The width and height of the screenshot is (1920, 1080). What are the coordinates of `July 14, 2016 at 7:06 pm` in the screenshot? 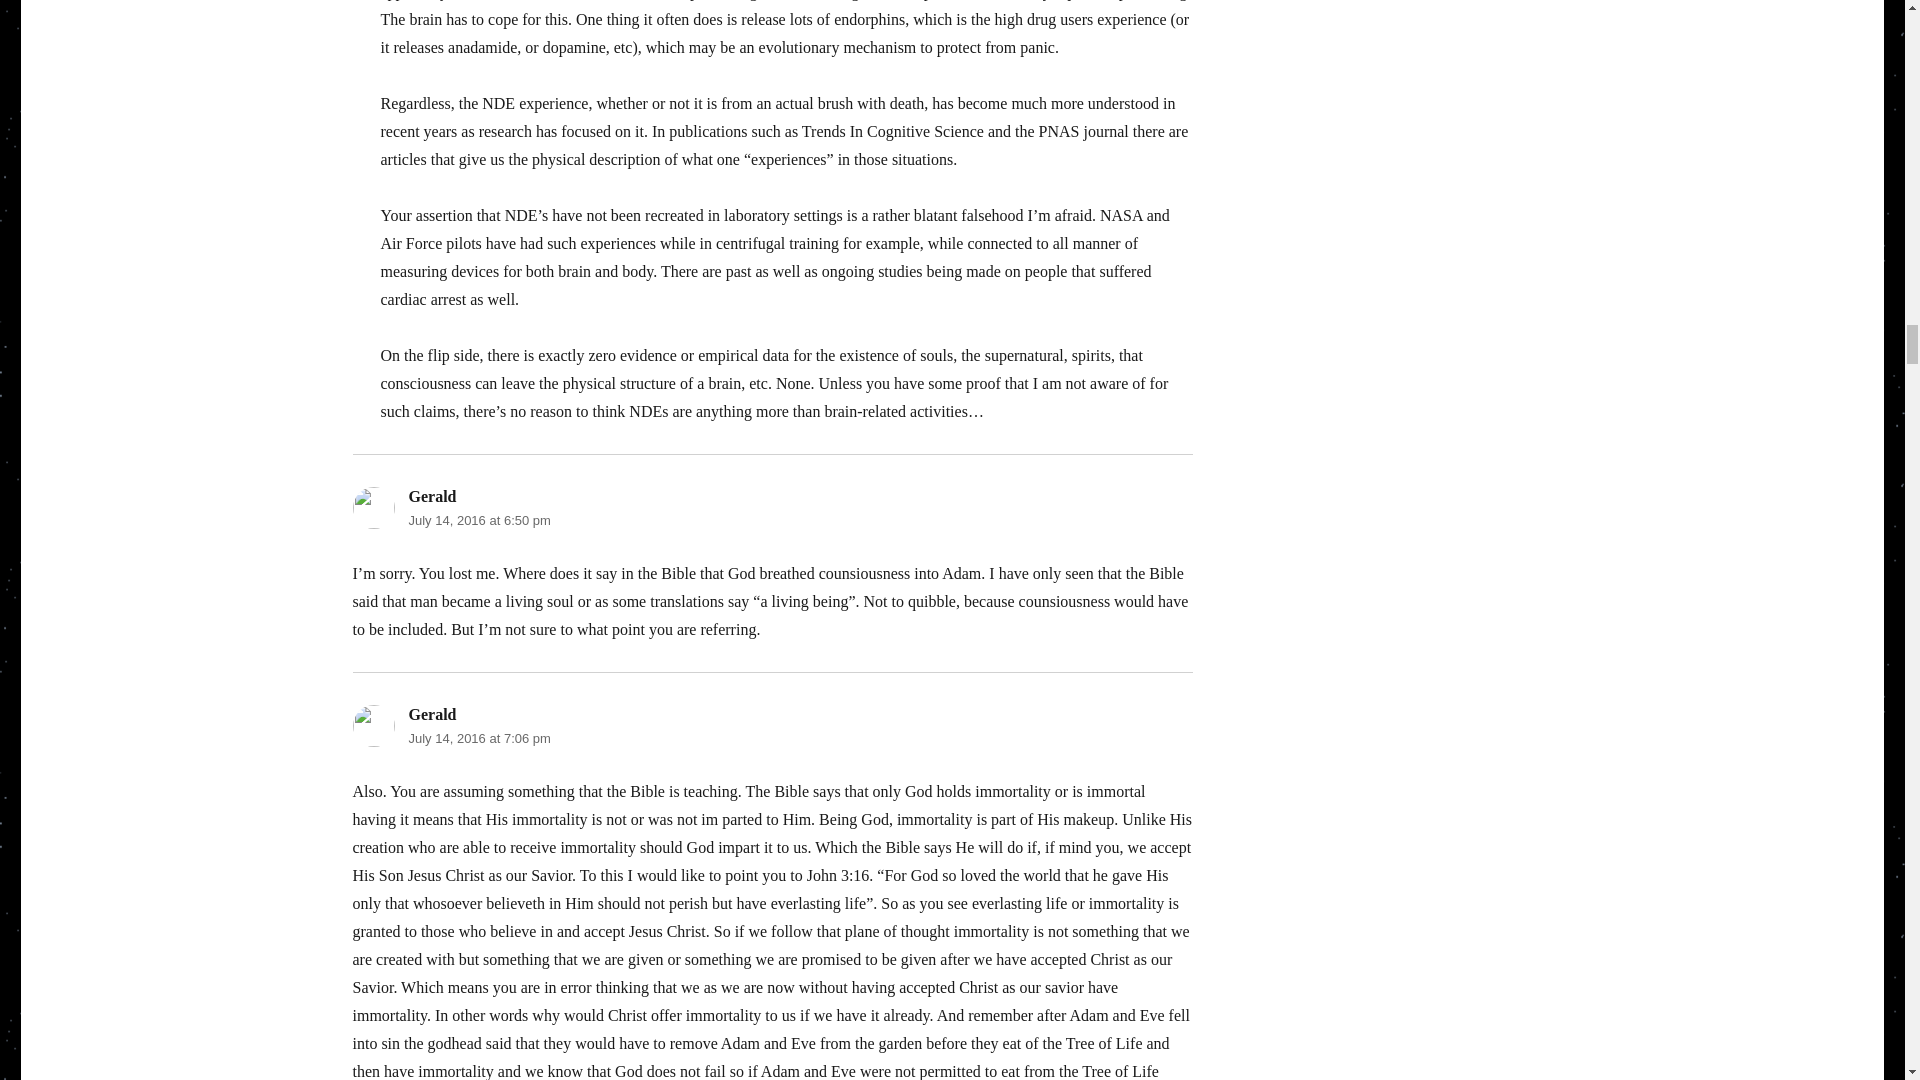 It's located at (478, 738).